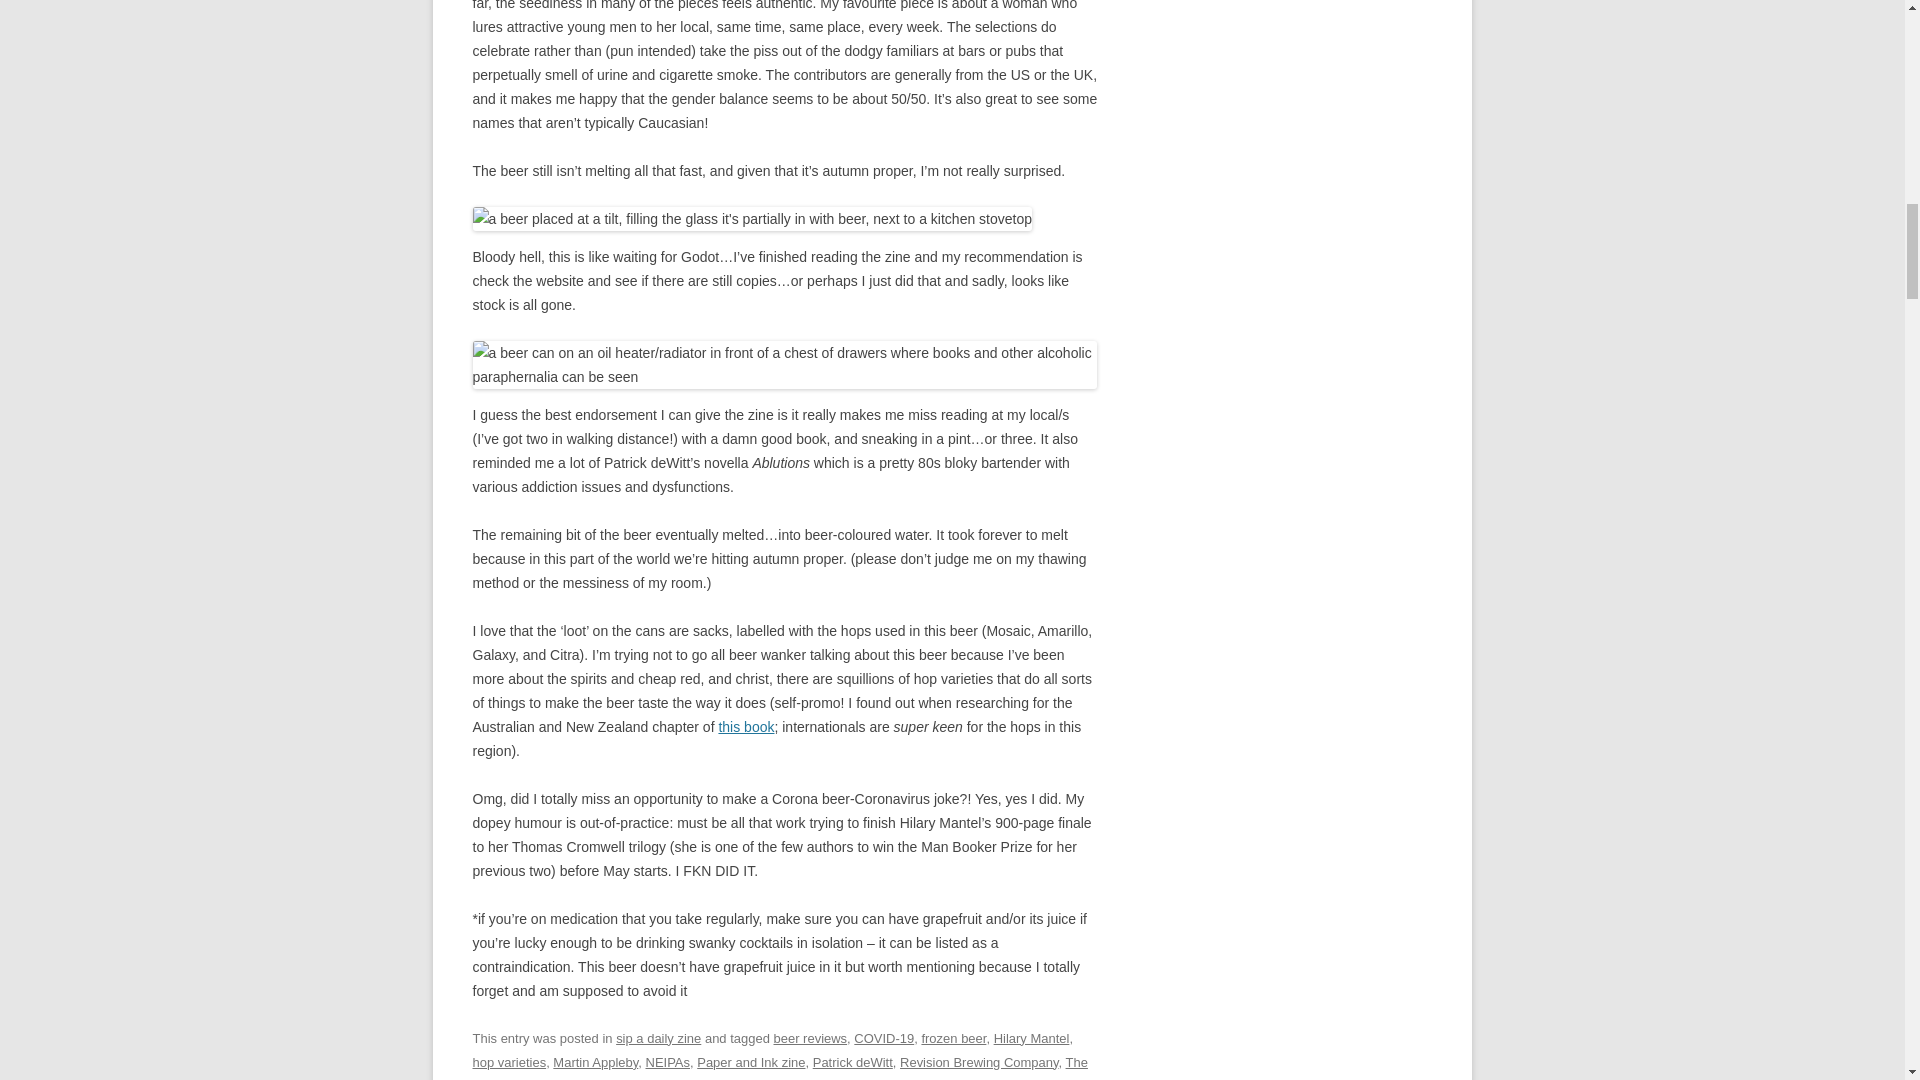  Describe the element at coordinates (750, 1062) in the screenshot. I see `Paper and Ink zine` at that location.